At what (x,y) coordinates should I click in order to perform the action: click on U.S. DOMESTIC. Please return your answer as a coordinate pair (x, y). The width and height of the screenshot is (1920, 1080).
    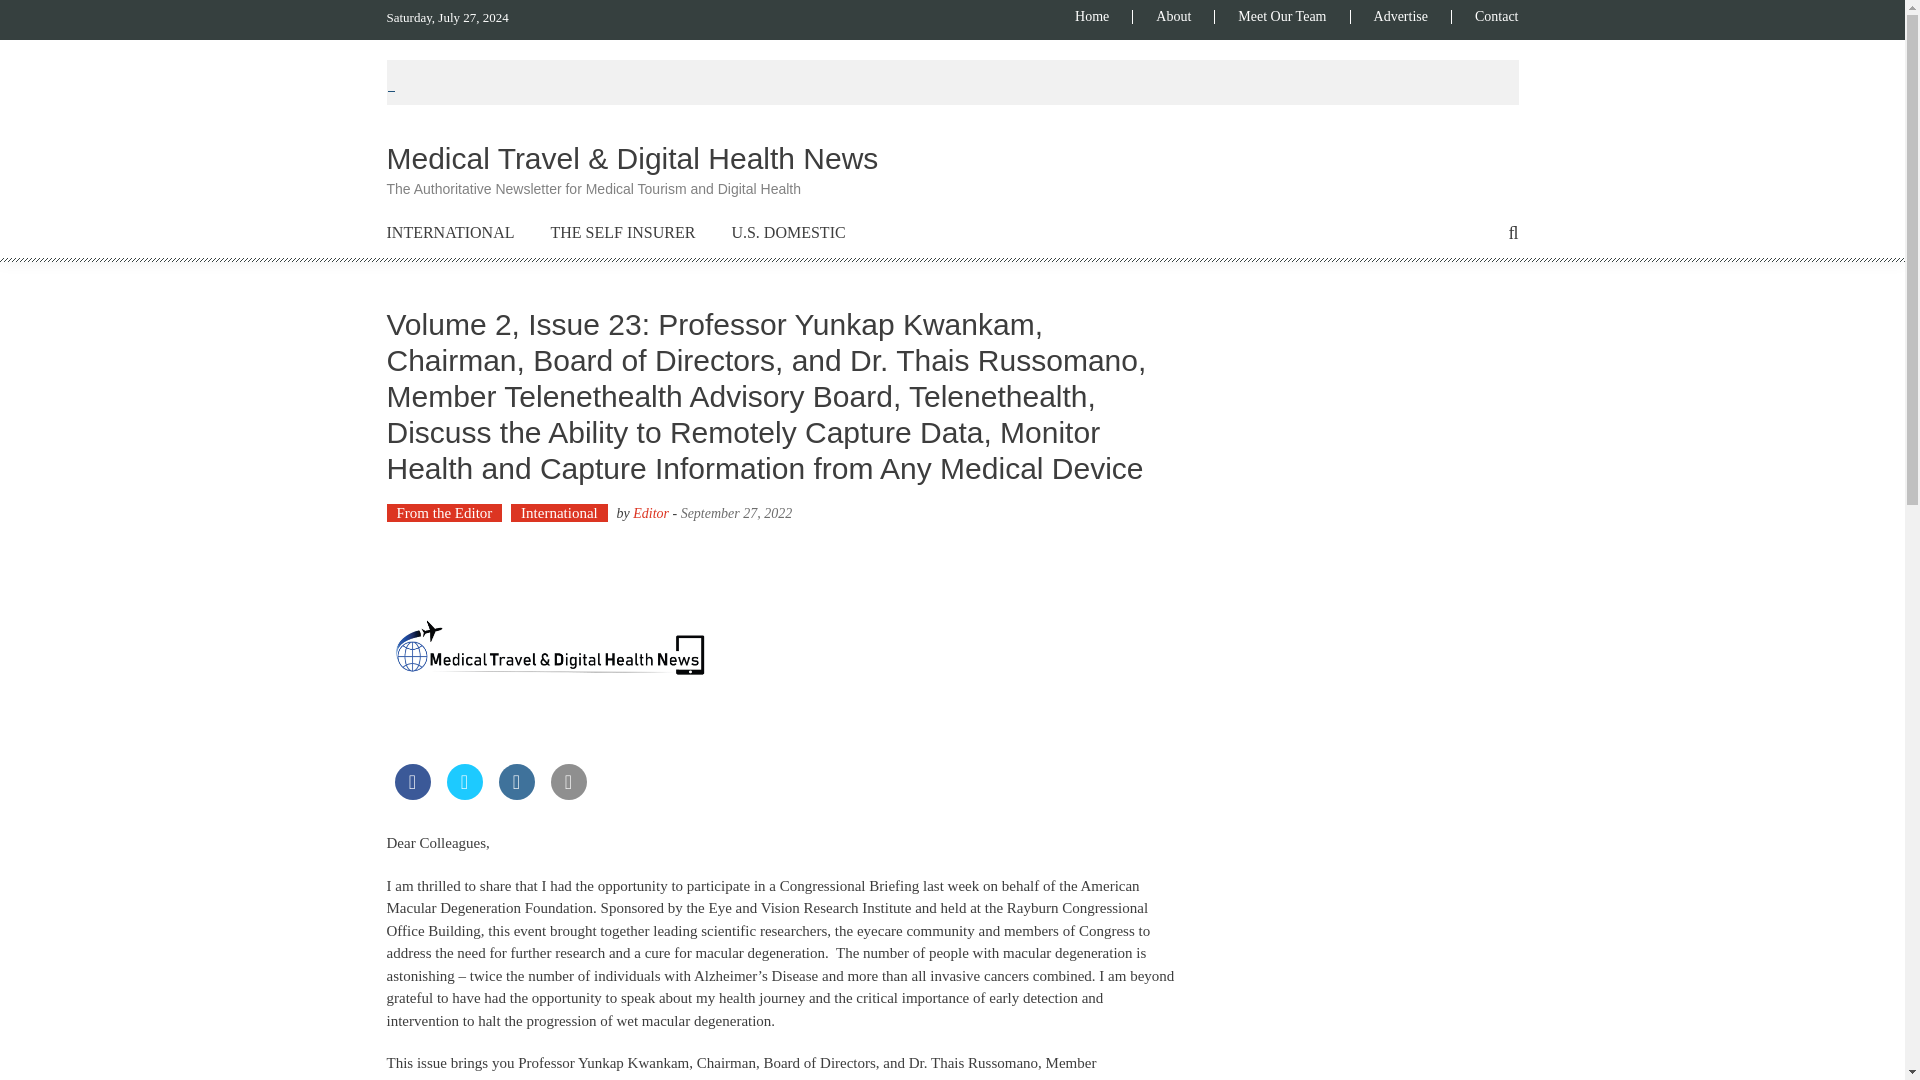
    Looking at the image, I should click on (788, 233).